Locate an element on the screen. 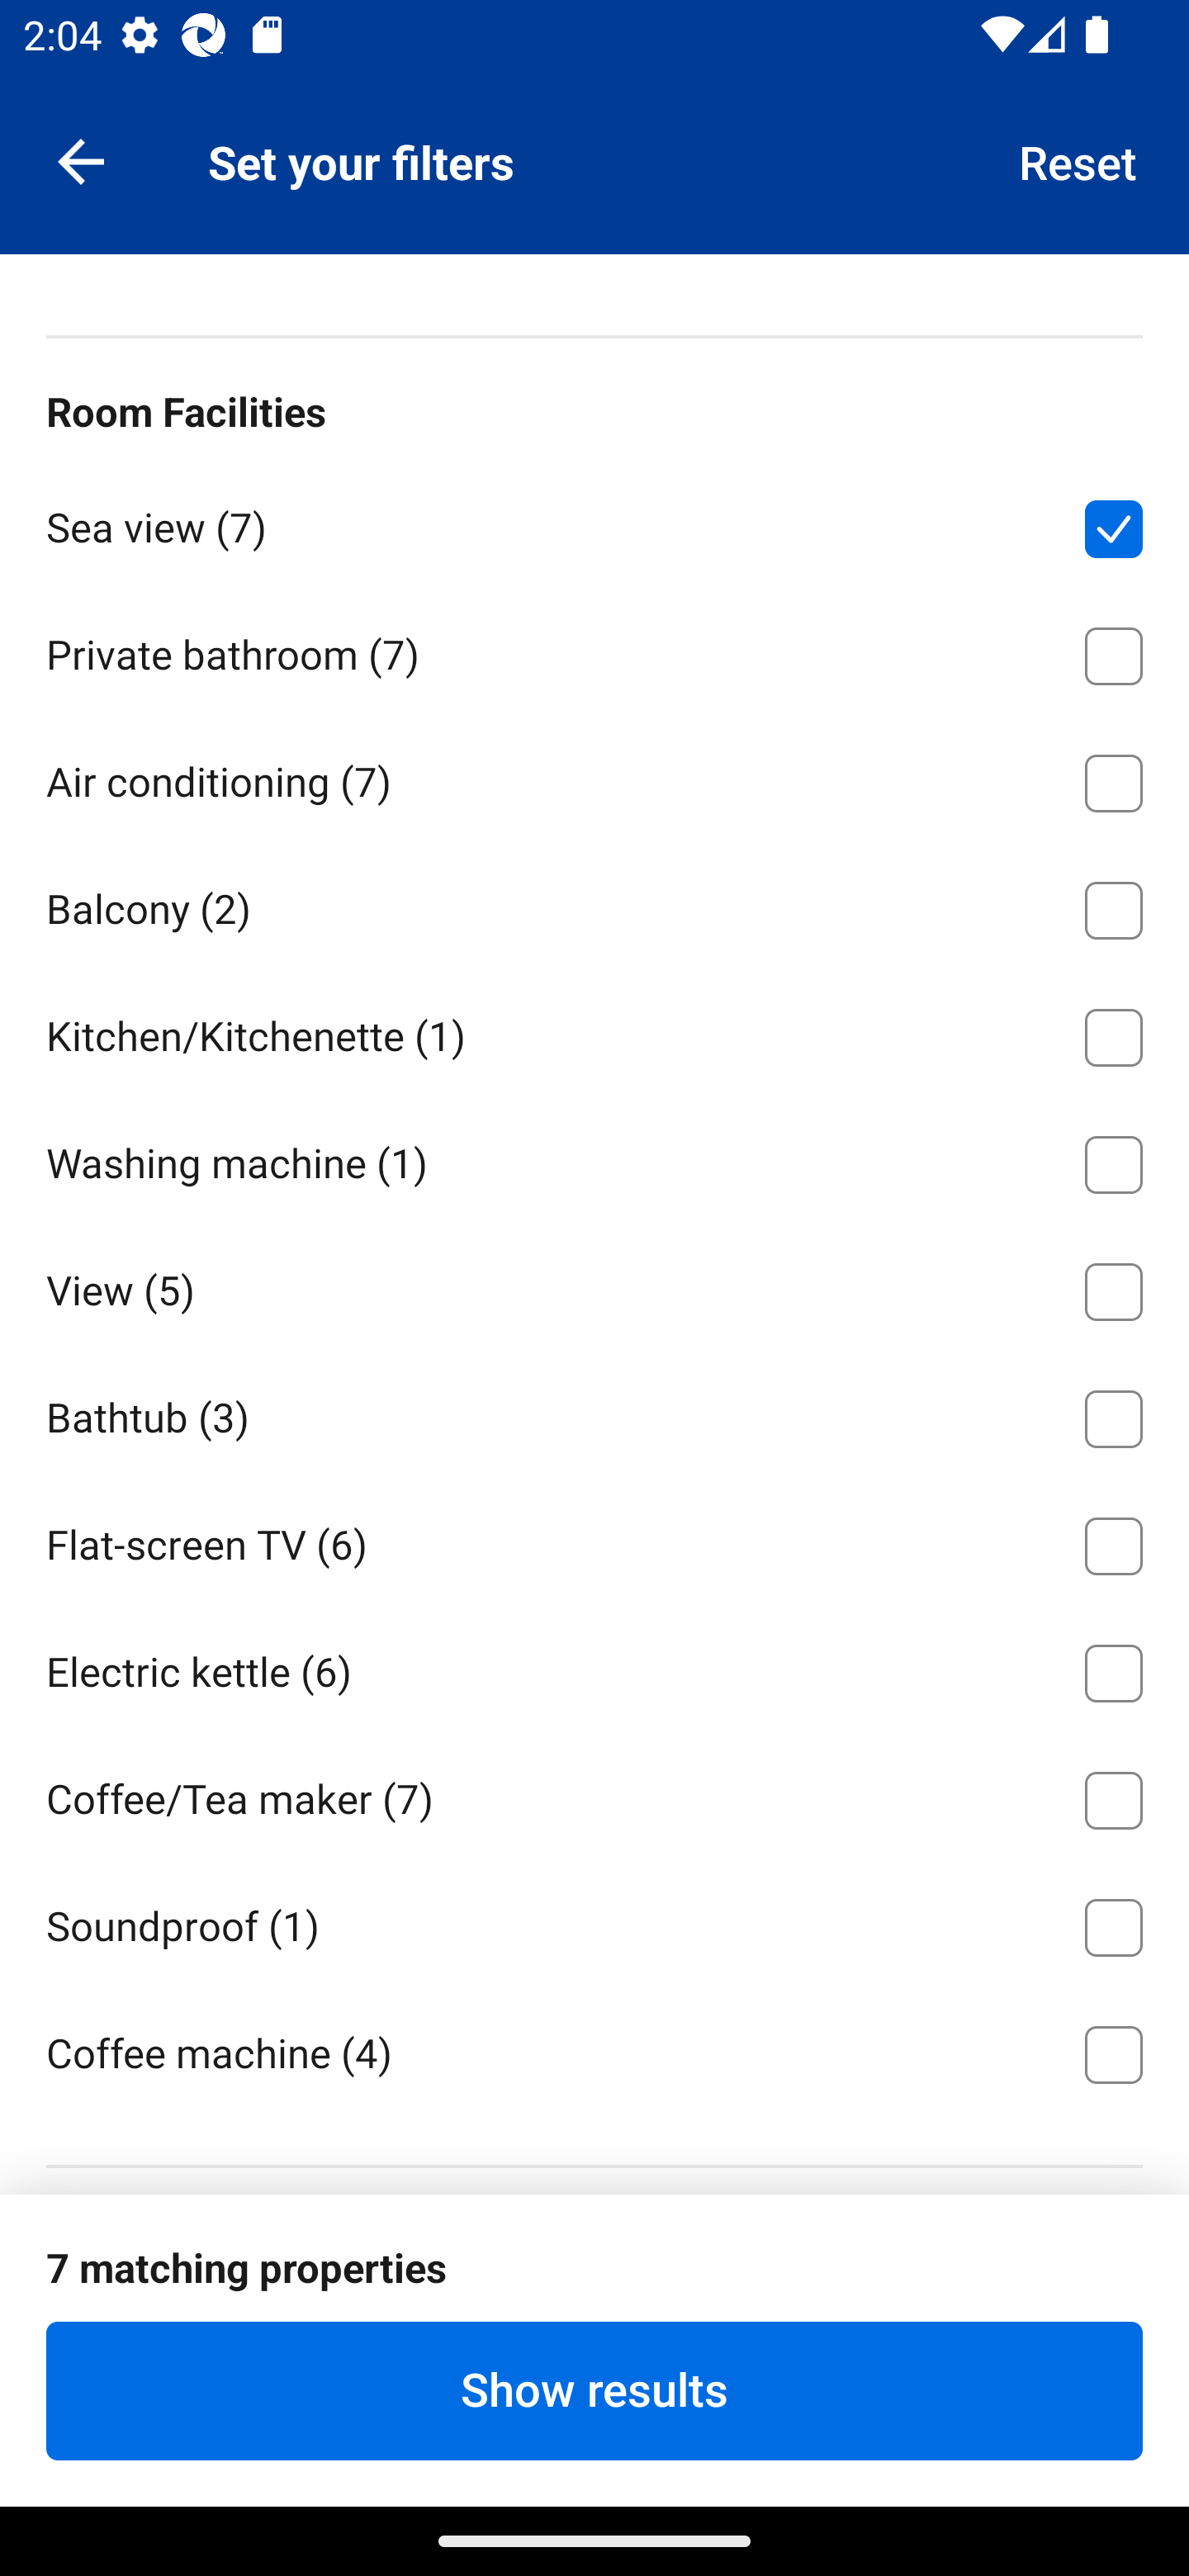 The height and width of the screenshot is (2576, 1189). Navigate up is located at coordinates (81, 160).